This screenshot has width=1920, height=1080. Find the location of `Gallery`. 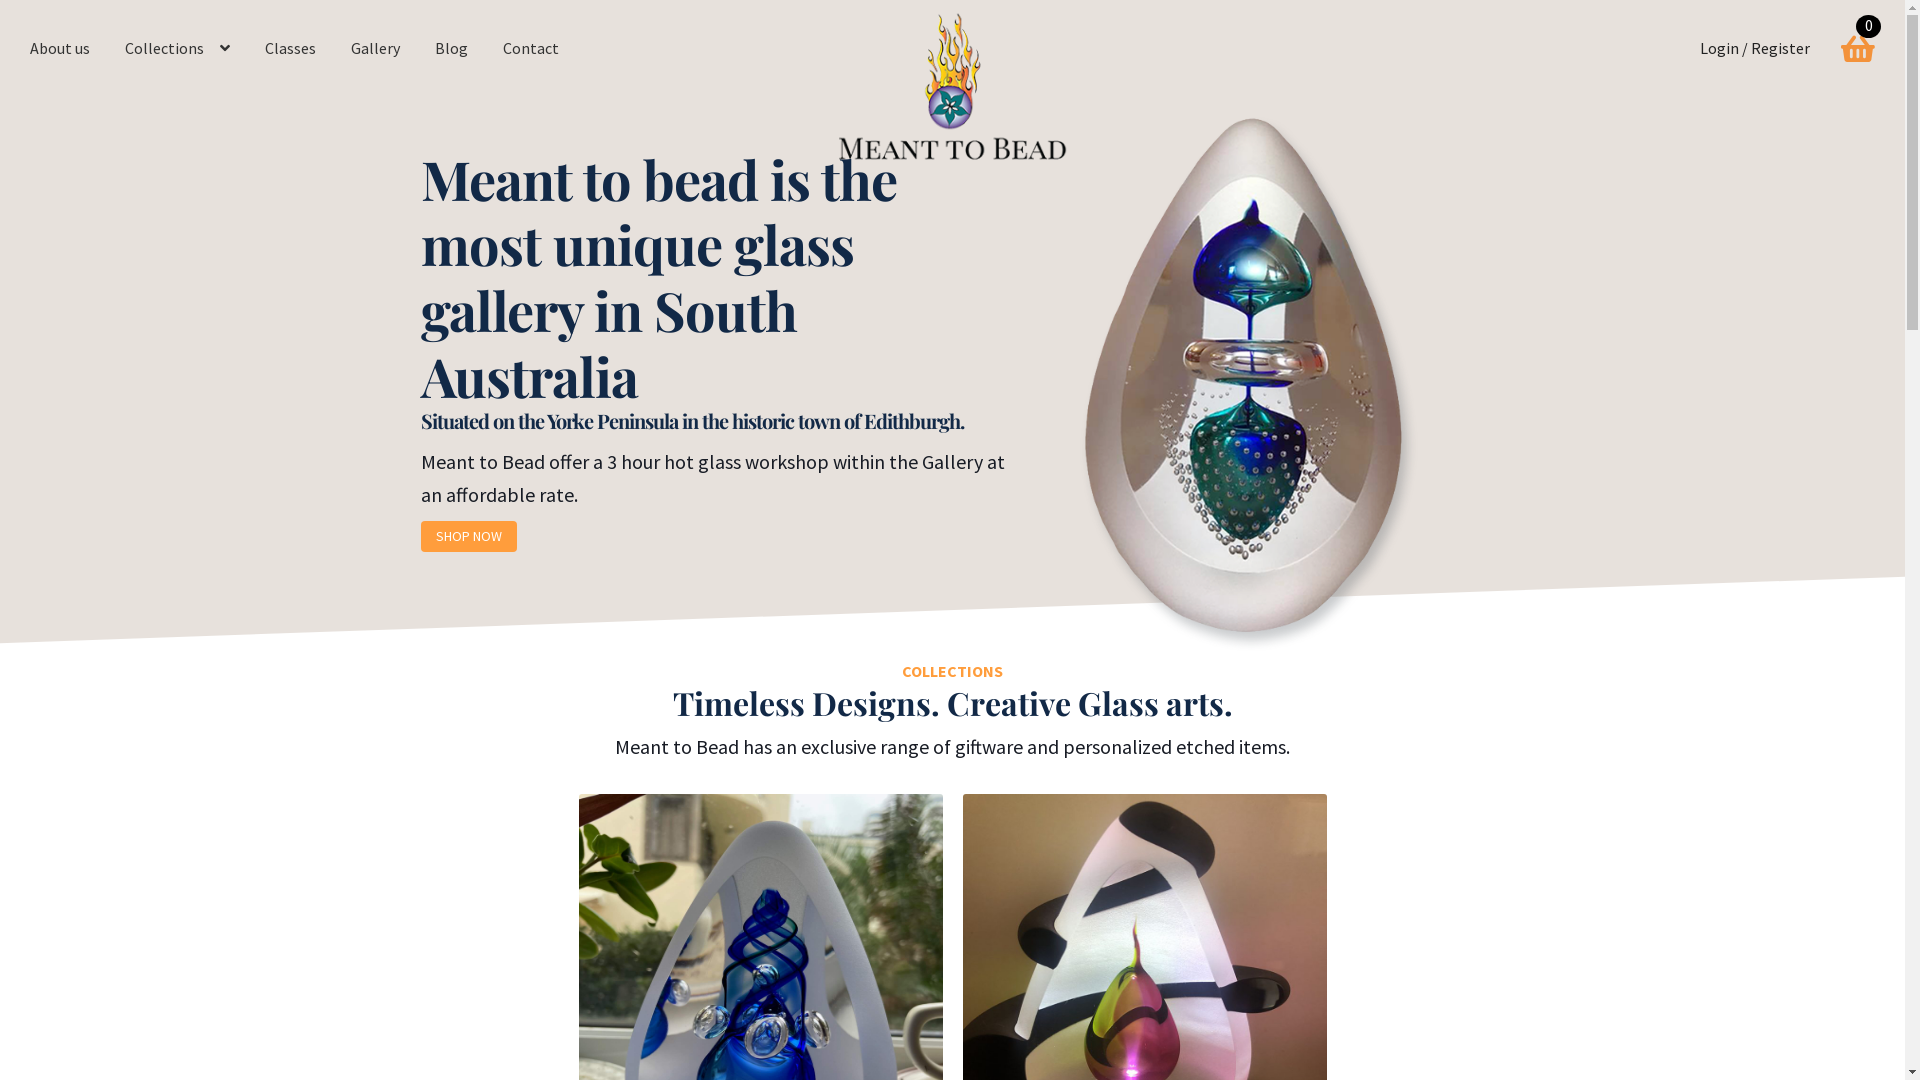

Gallery is located at coordinates (376, 49).